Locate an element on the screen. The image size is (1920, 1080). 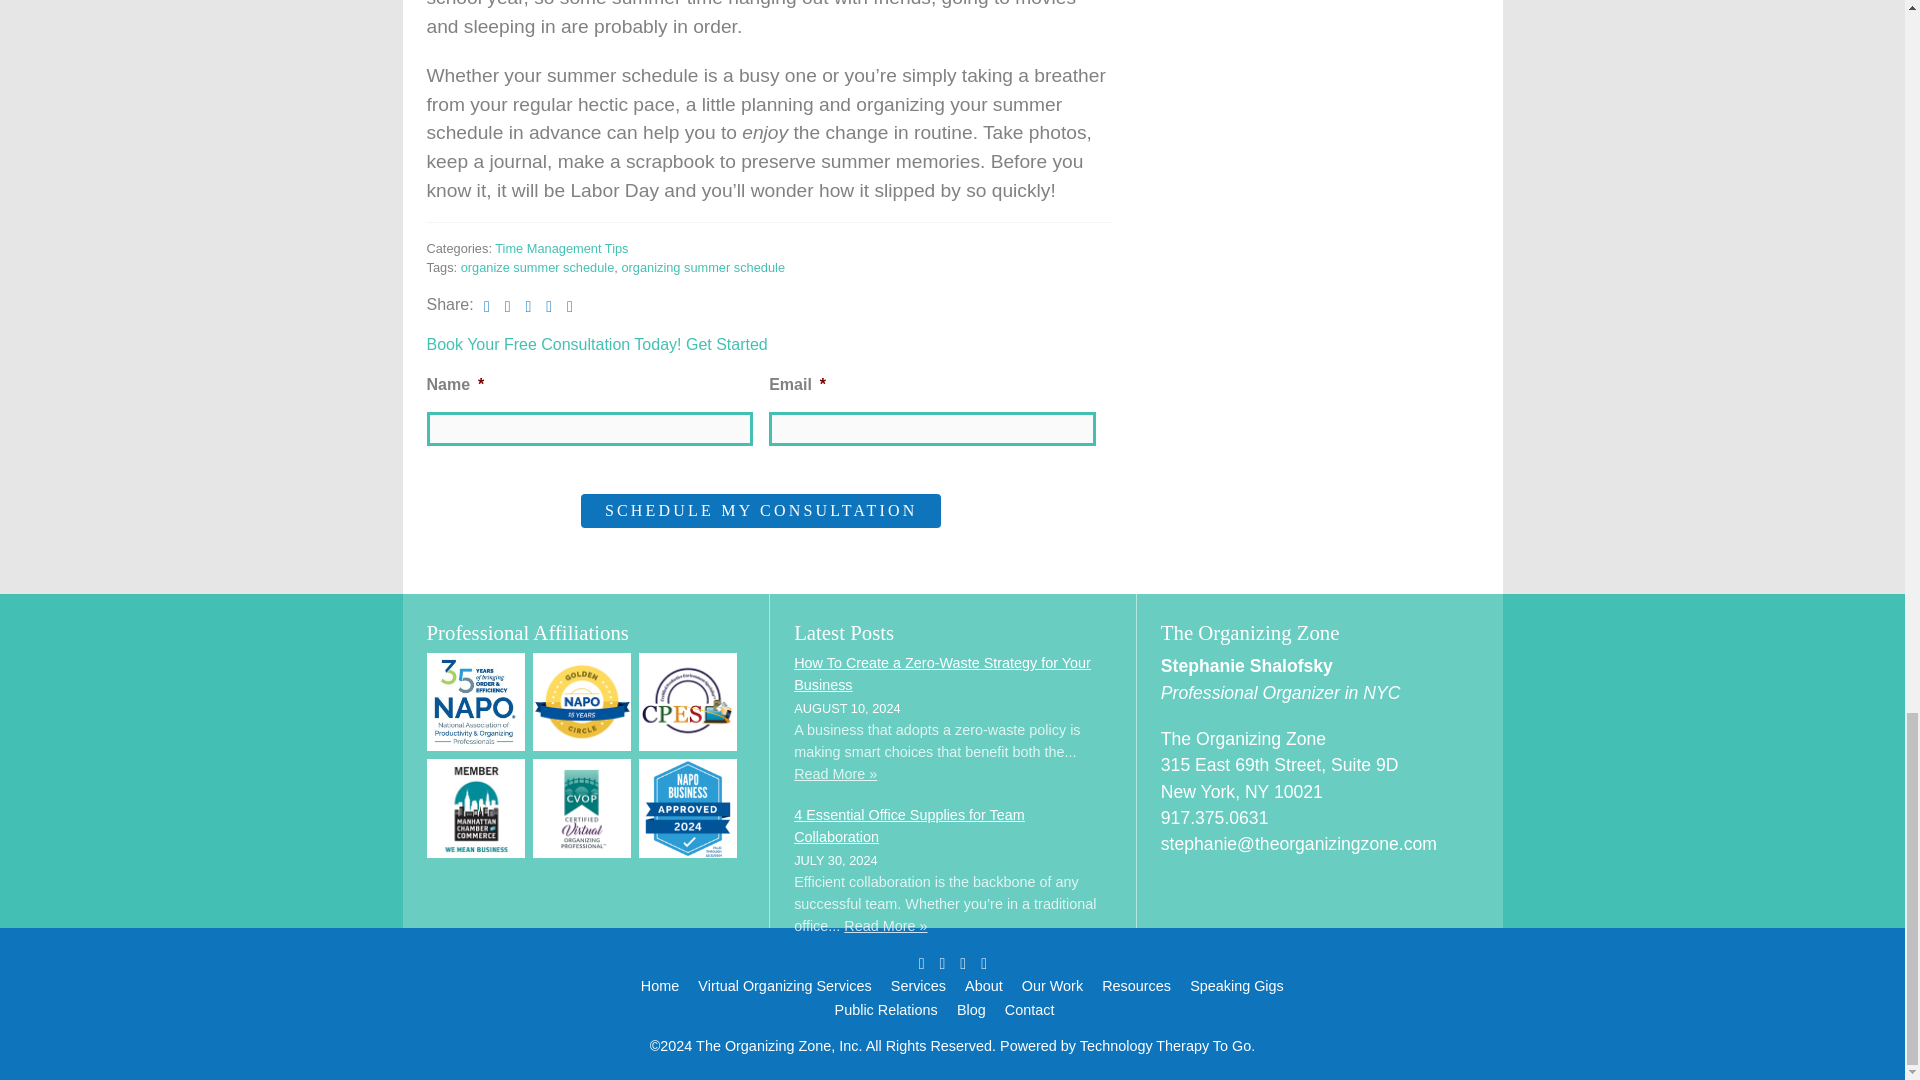
organizing summer schedule is located at coordinates (702, 268).